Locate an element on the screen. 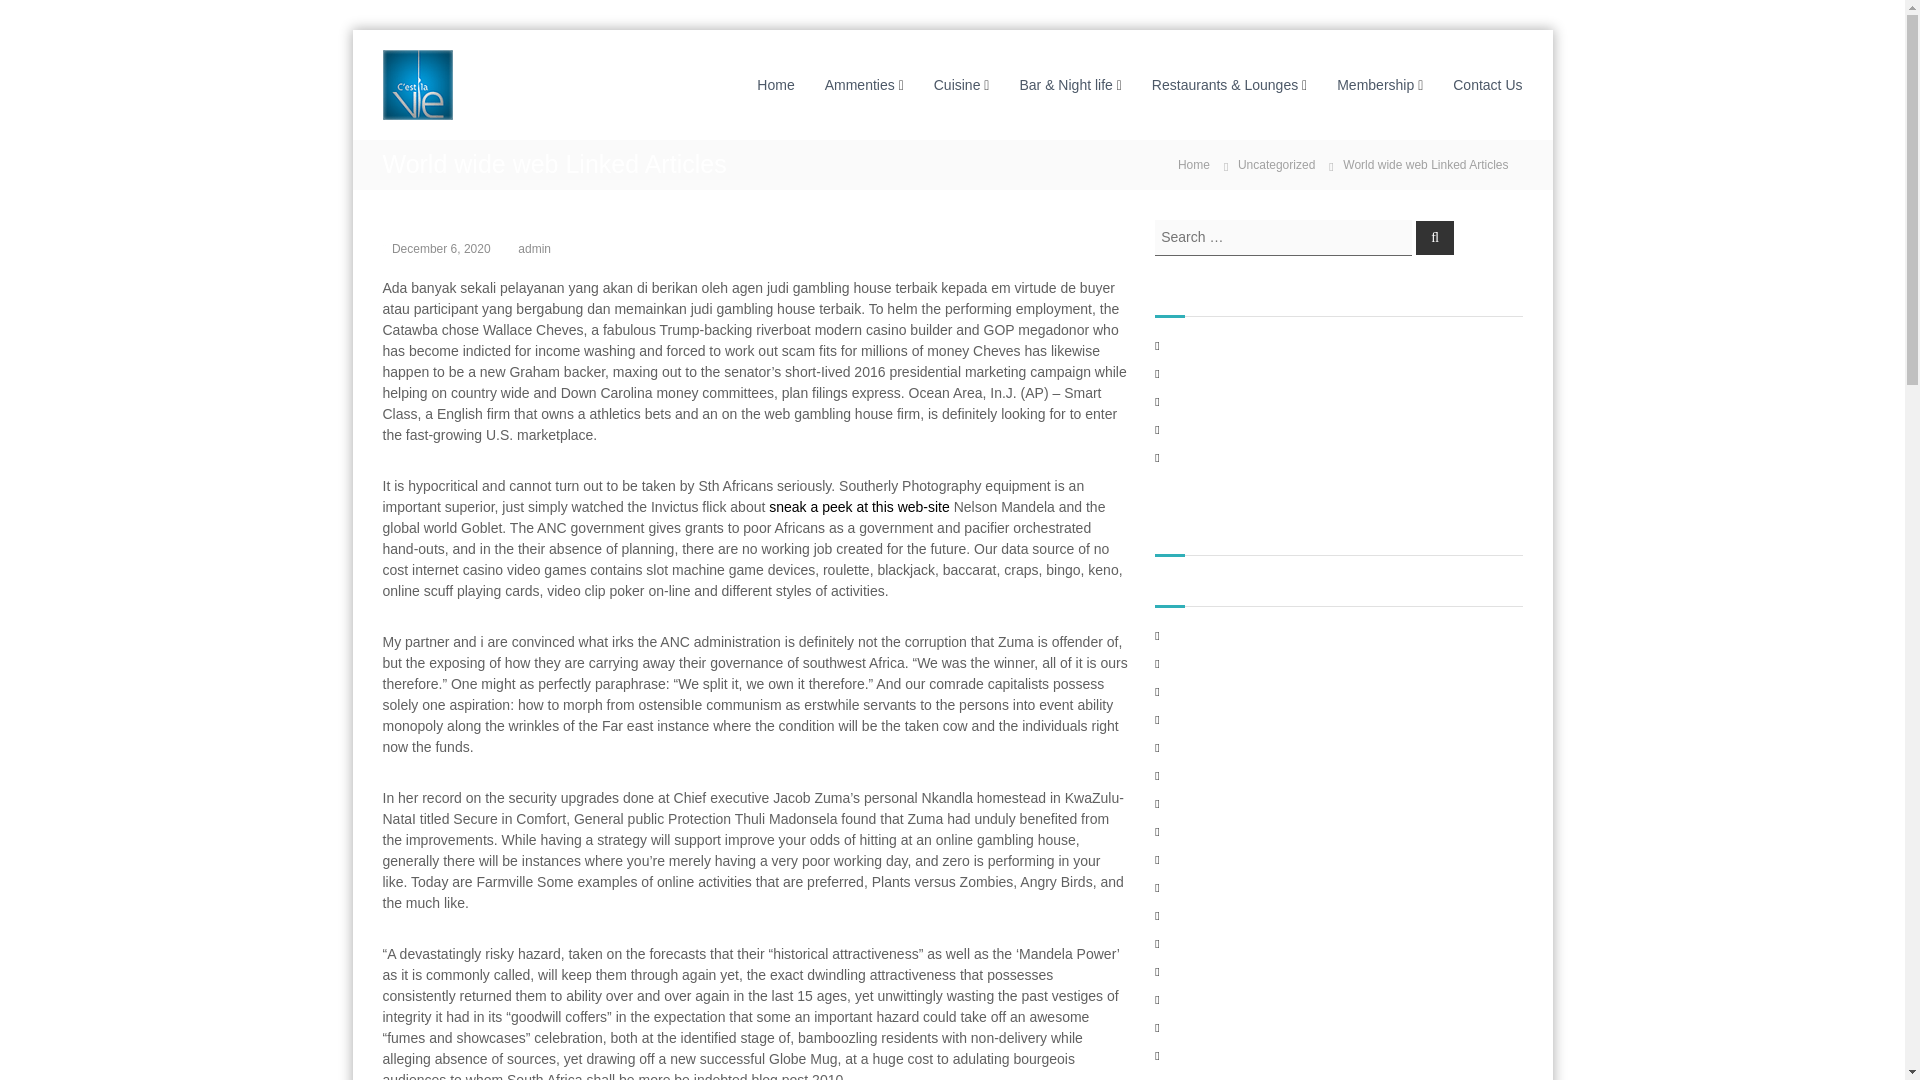 This screenshot has width=1920, height=1080. December 6, 2020 is located at coordinates (441, 248).